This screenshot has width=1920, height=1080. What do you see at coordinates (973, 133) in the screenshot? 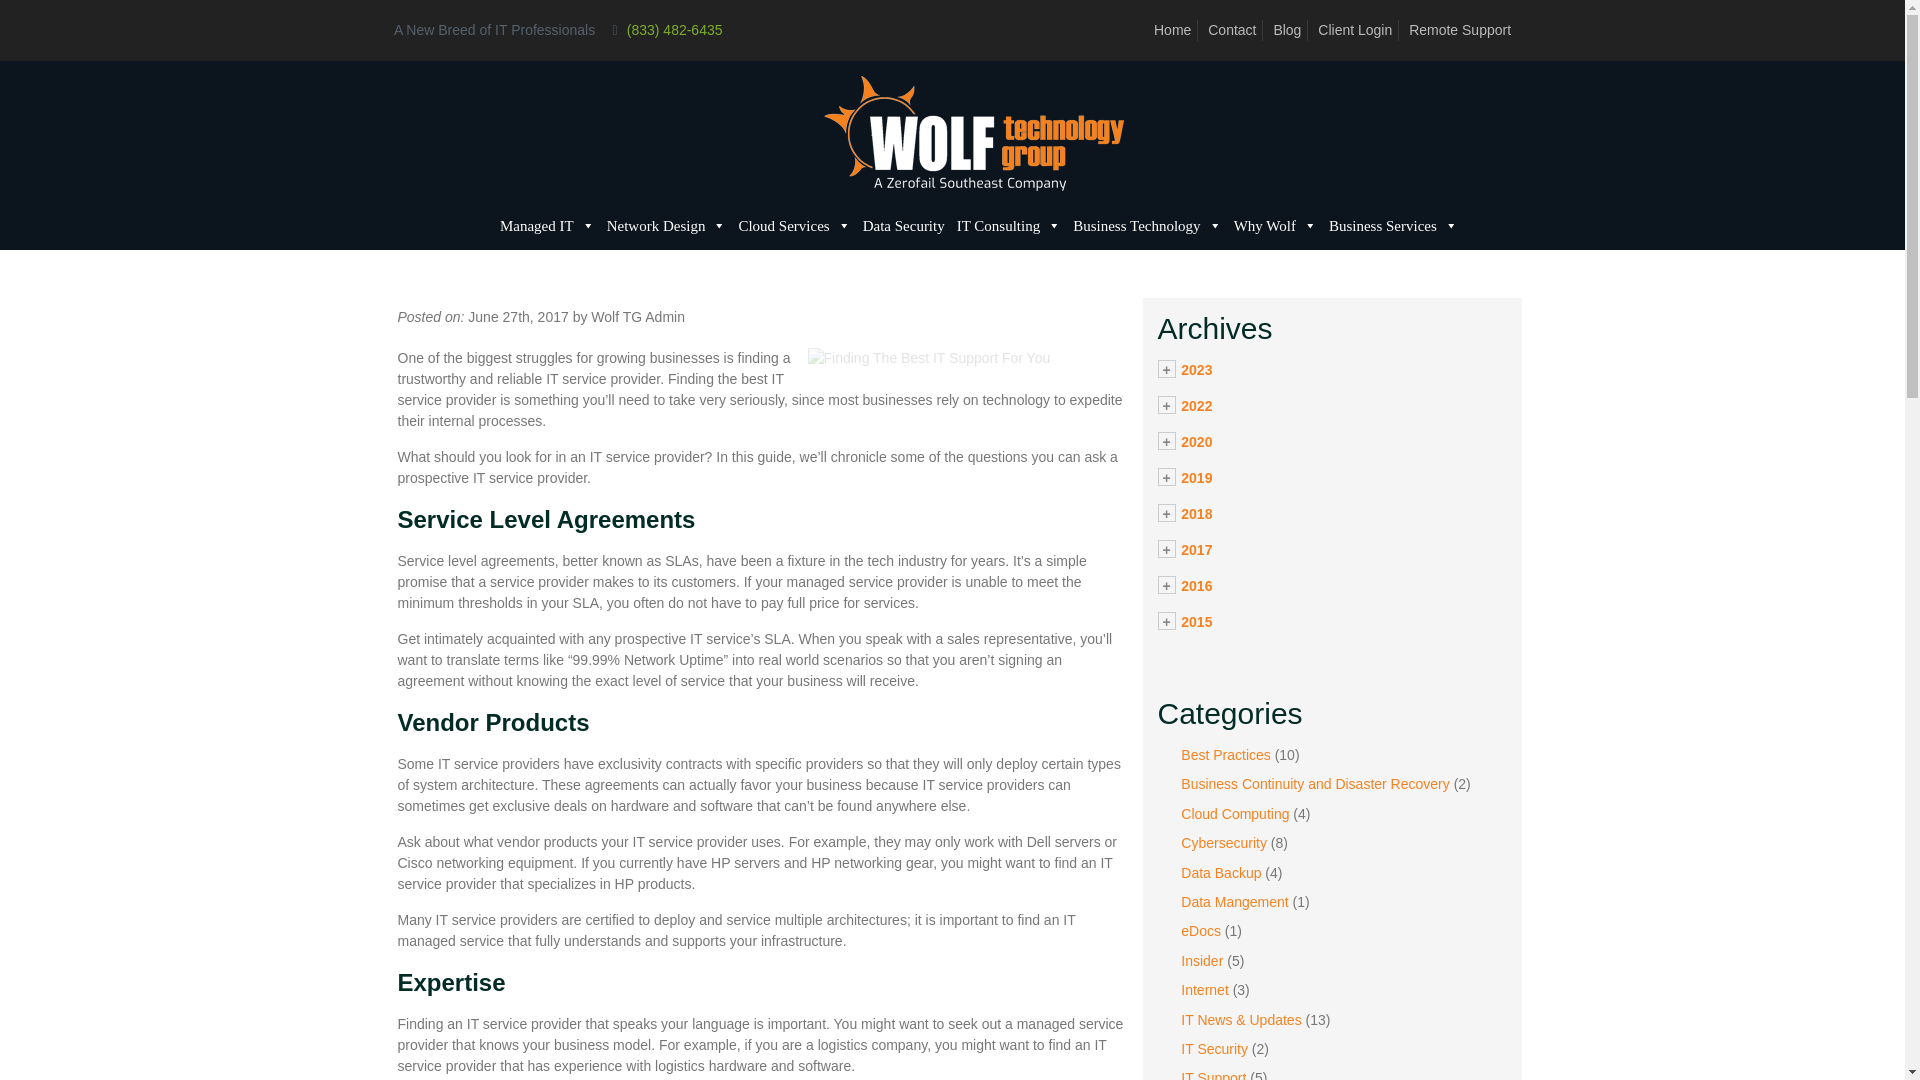
I see `Wolf TG` at bounding box center [973, 133].